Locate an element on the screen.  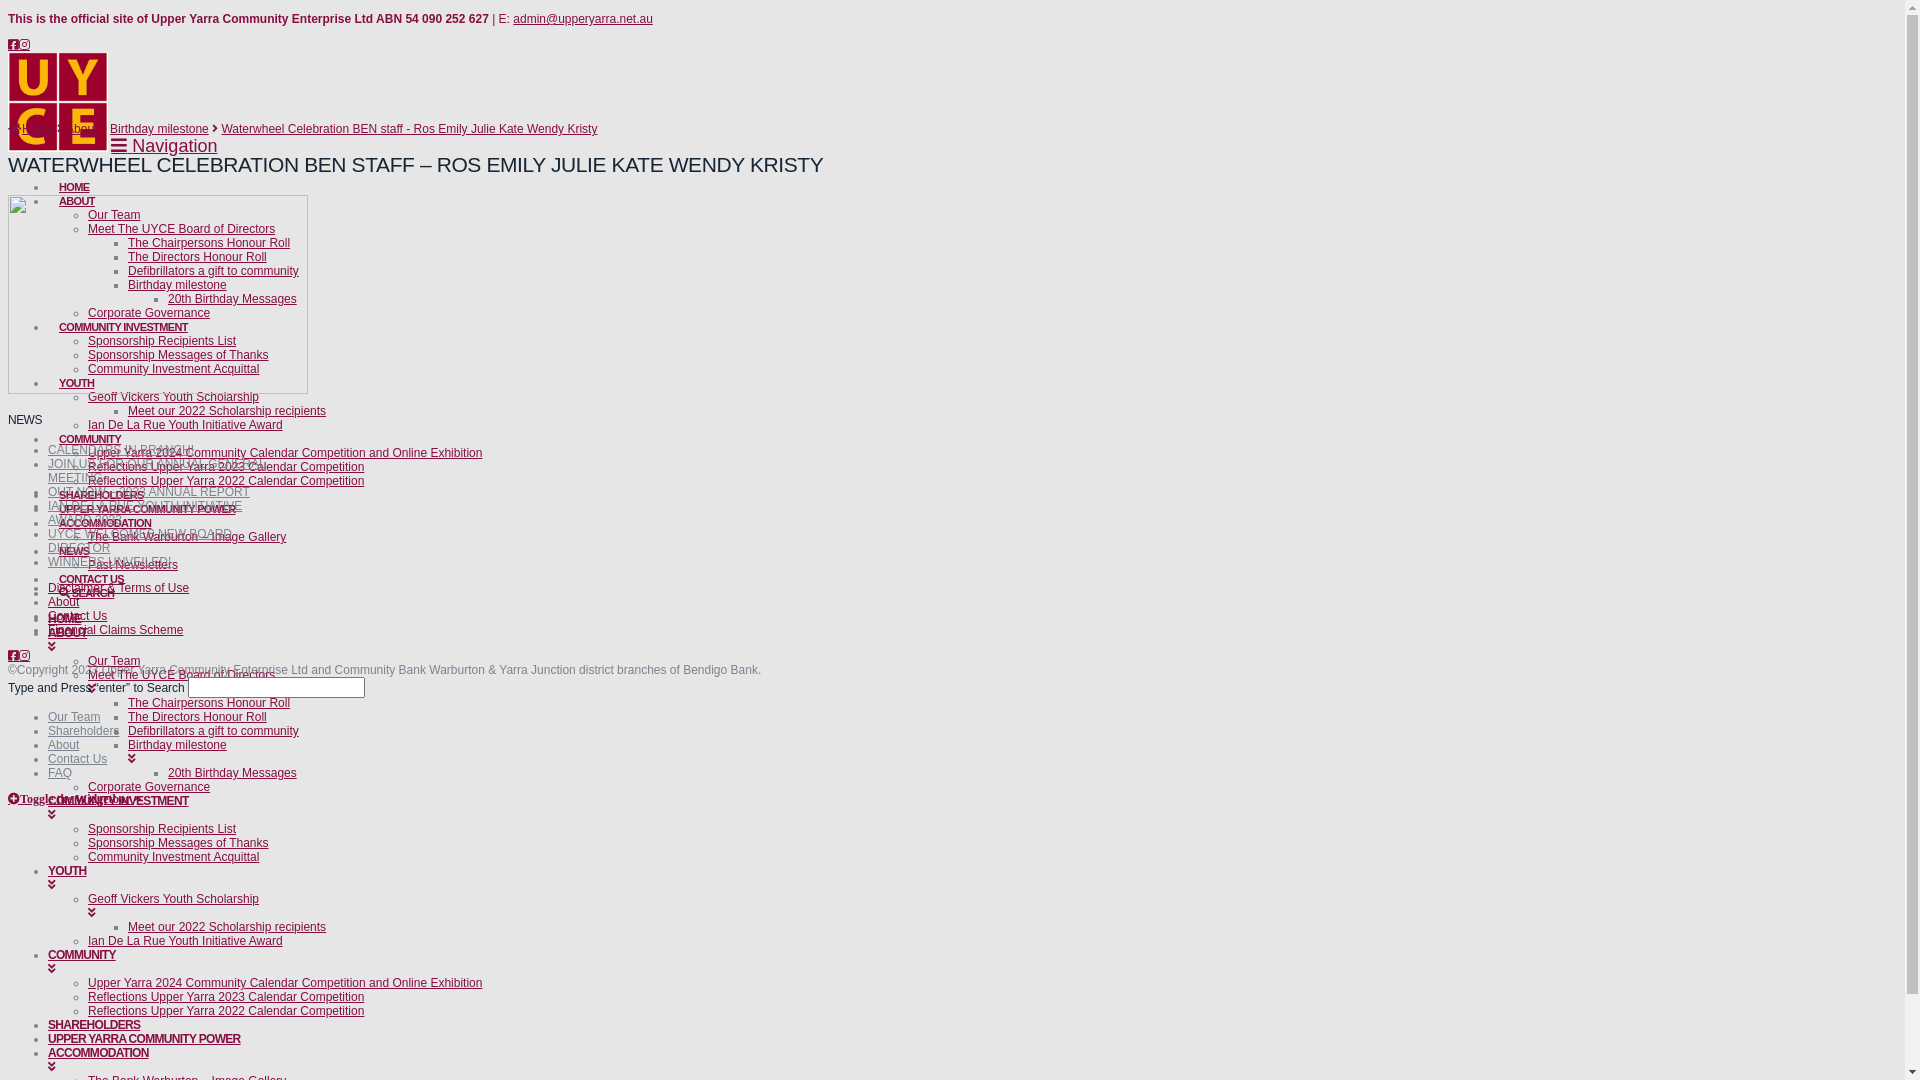
NEWS is located at coordinates (74, 546).